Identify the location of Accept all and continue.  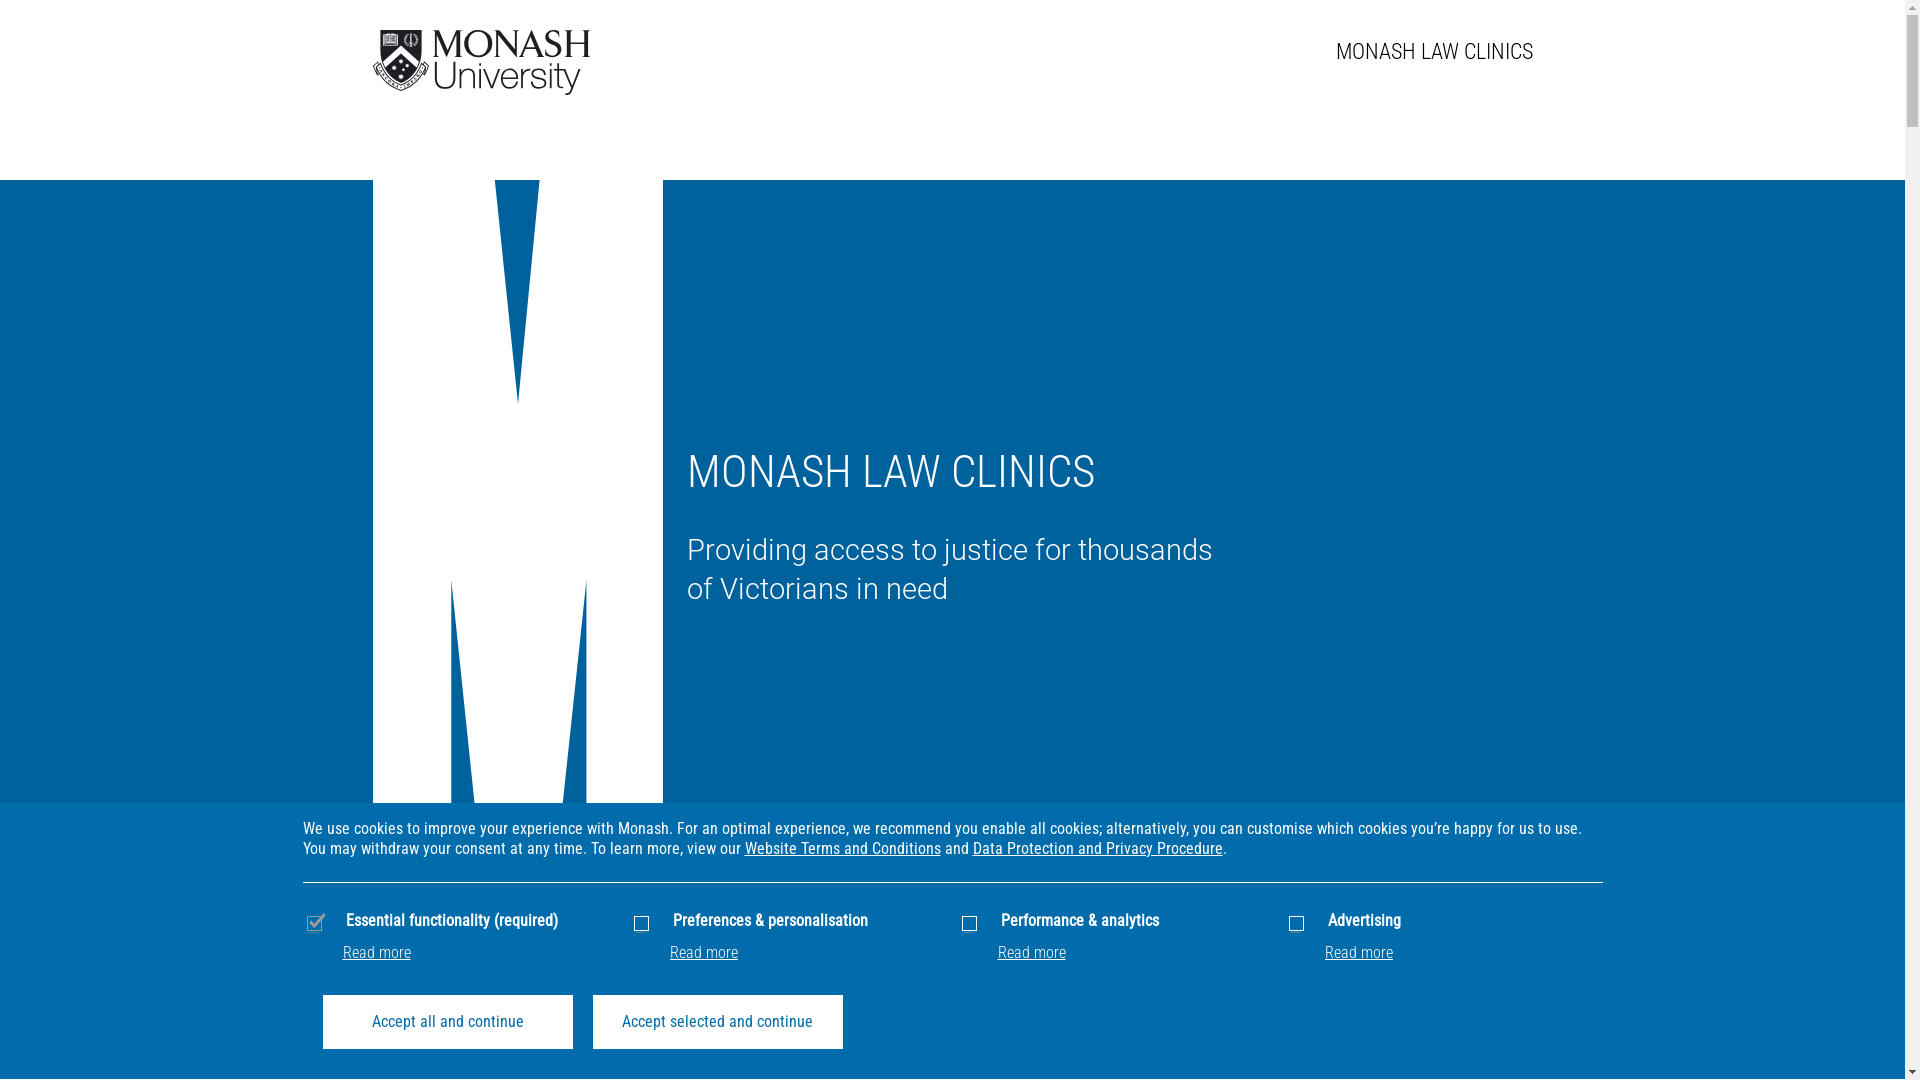
(447, 1022).